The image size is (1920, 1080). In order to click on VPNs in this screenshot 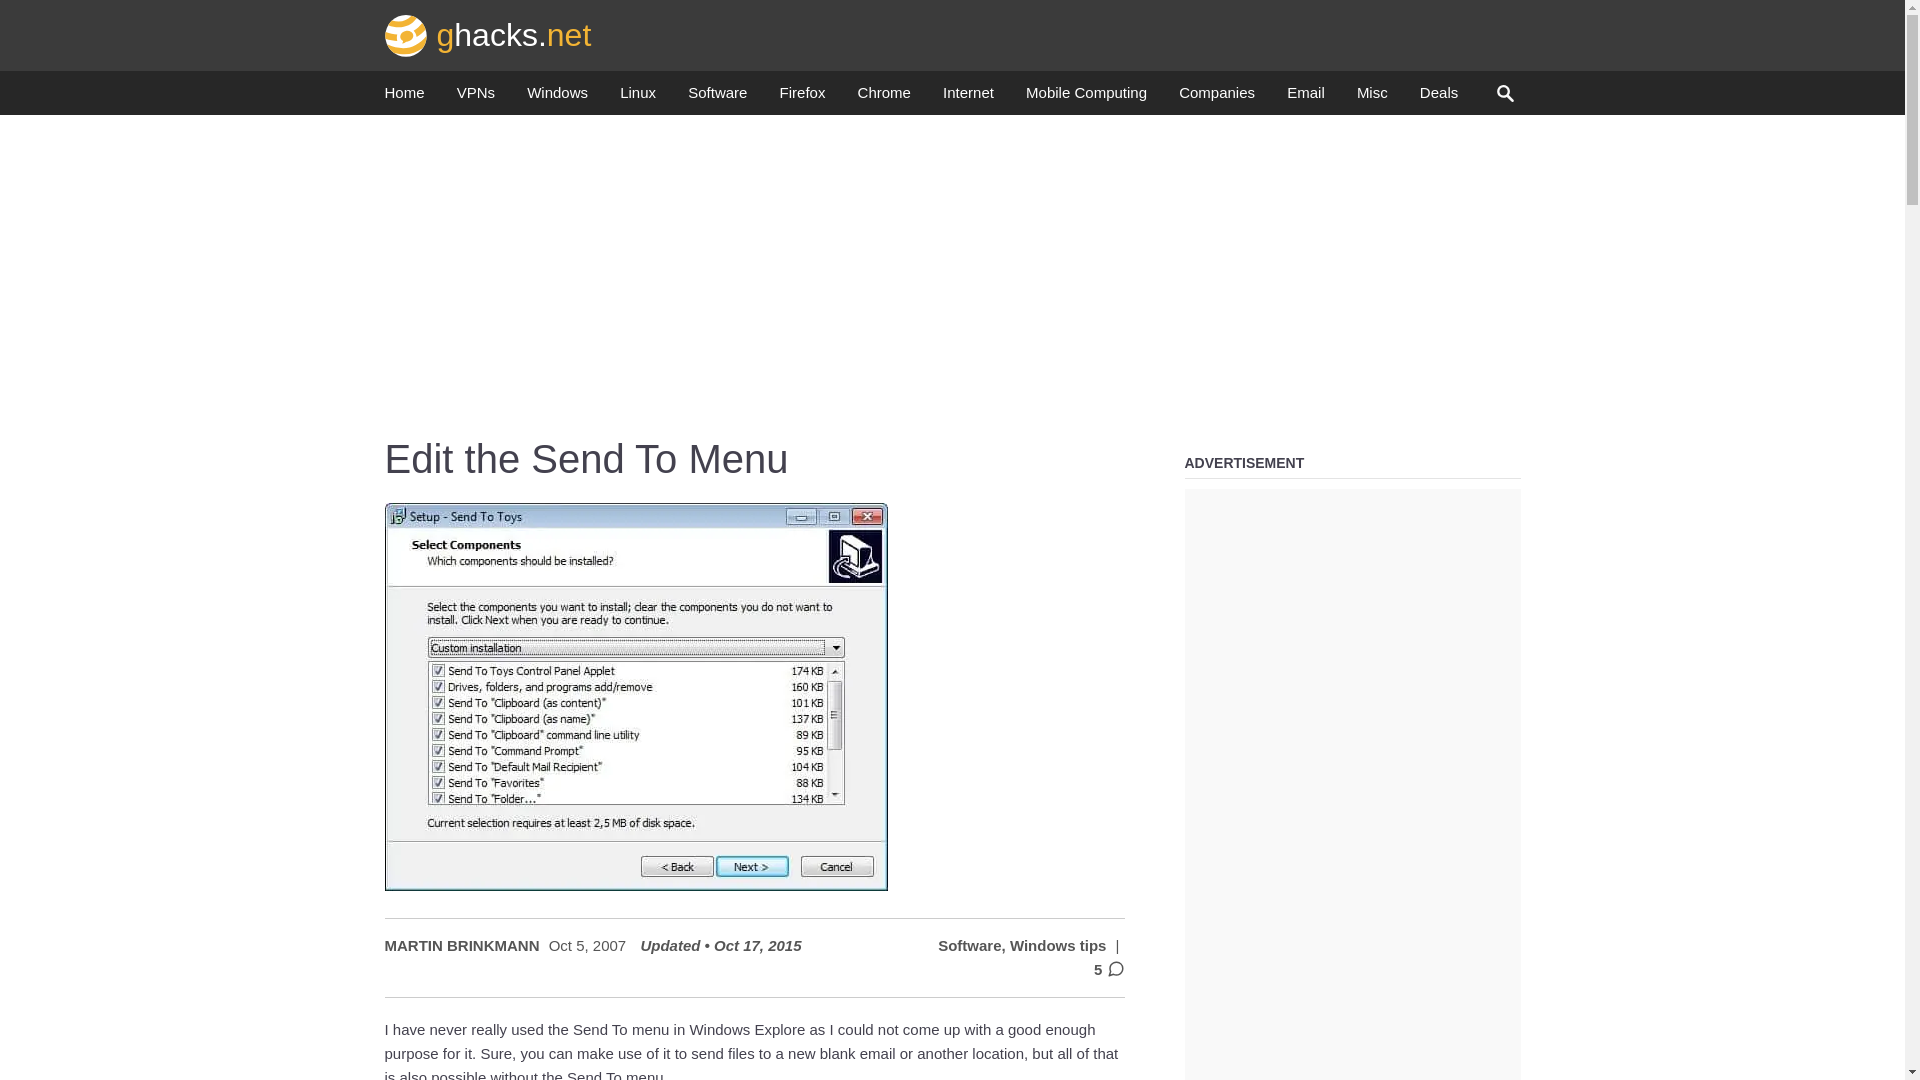, I will do `click(476, 98)`.